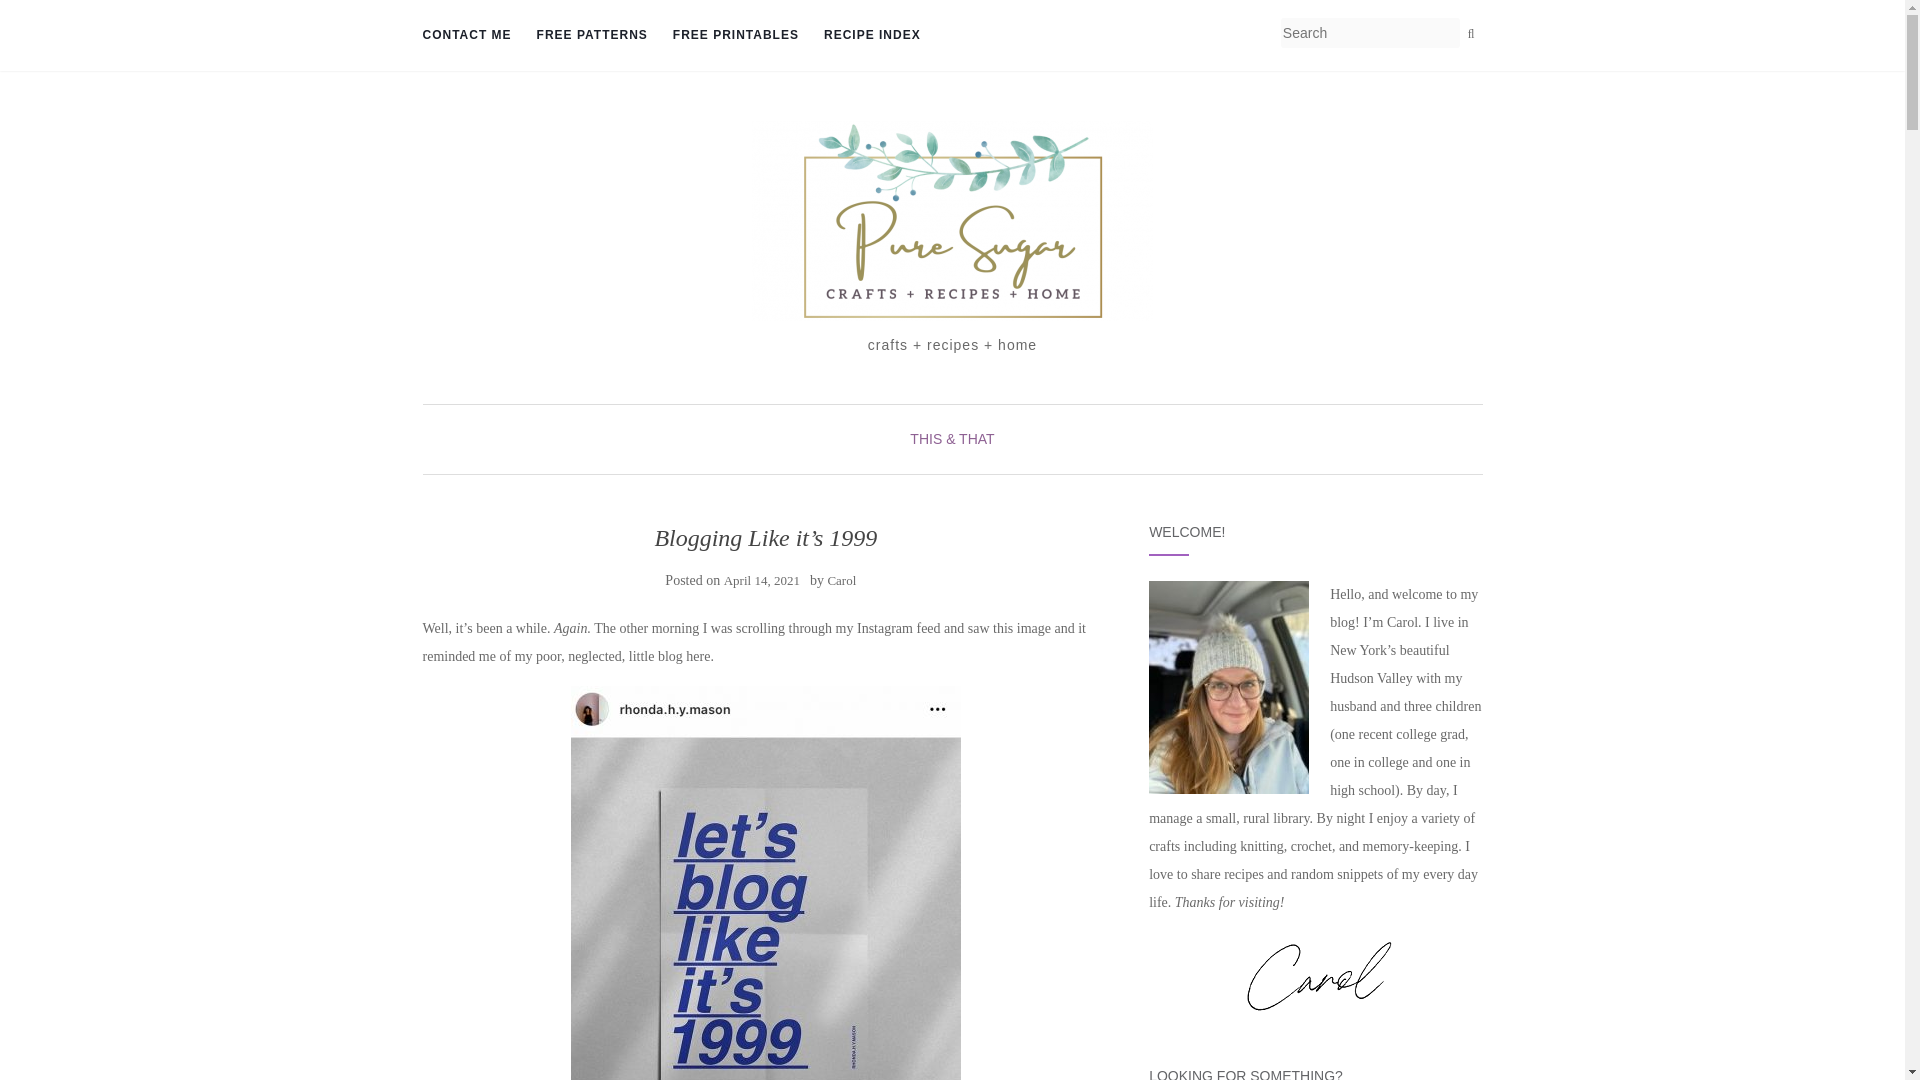  I want to click on Free Printables, so click(736, 36).